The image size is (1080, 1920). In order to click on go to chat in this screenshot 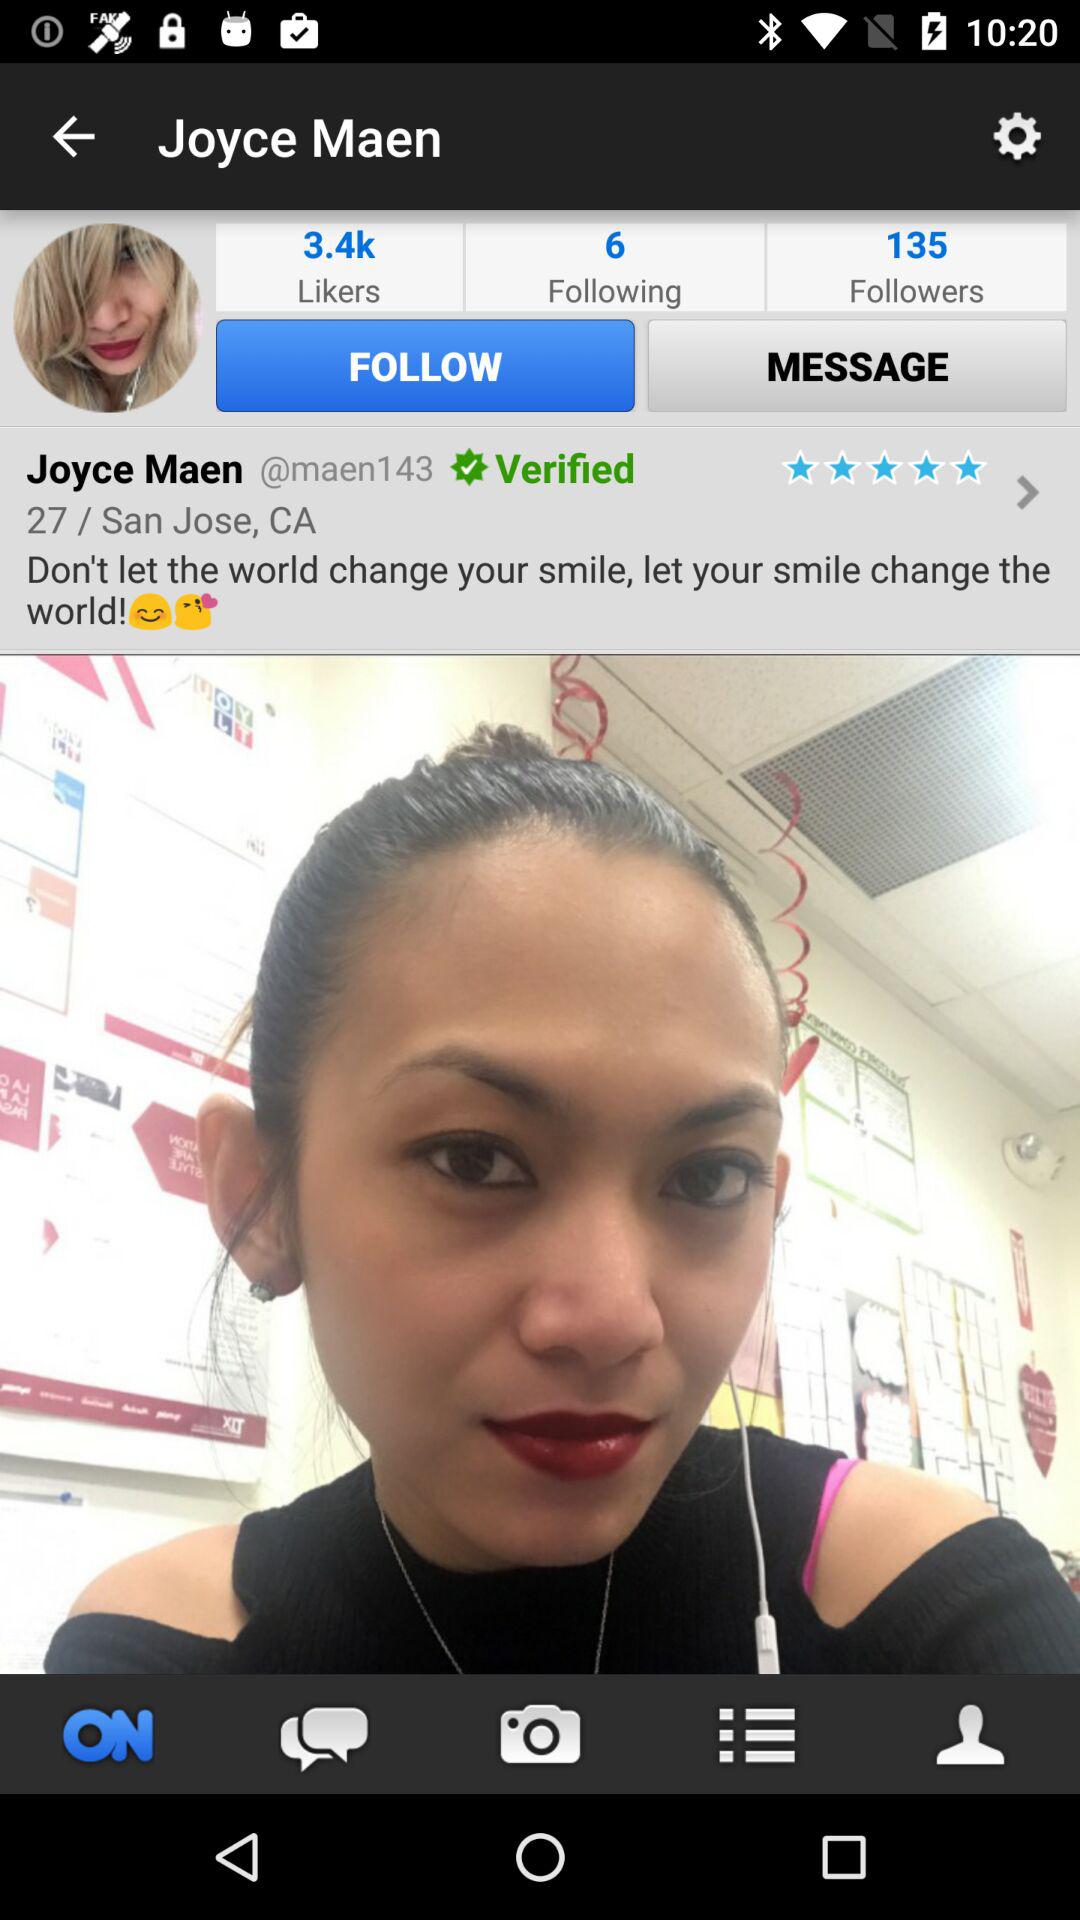, I will do `click(324, 1734)`.